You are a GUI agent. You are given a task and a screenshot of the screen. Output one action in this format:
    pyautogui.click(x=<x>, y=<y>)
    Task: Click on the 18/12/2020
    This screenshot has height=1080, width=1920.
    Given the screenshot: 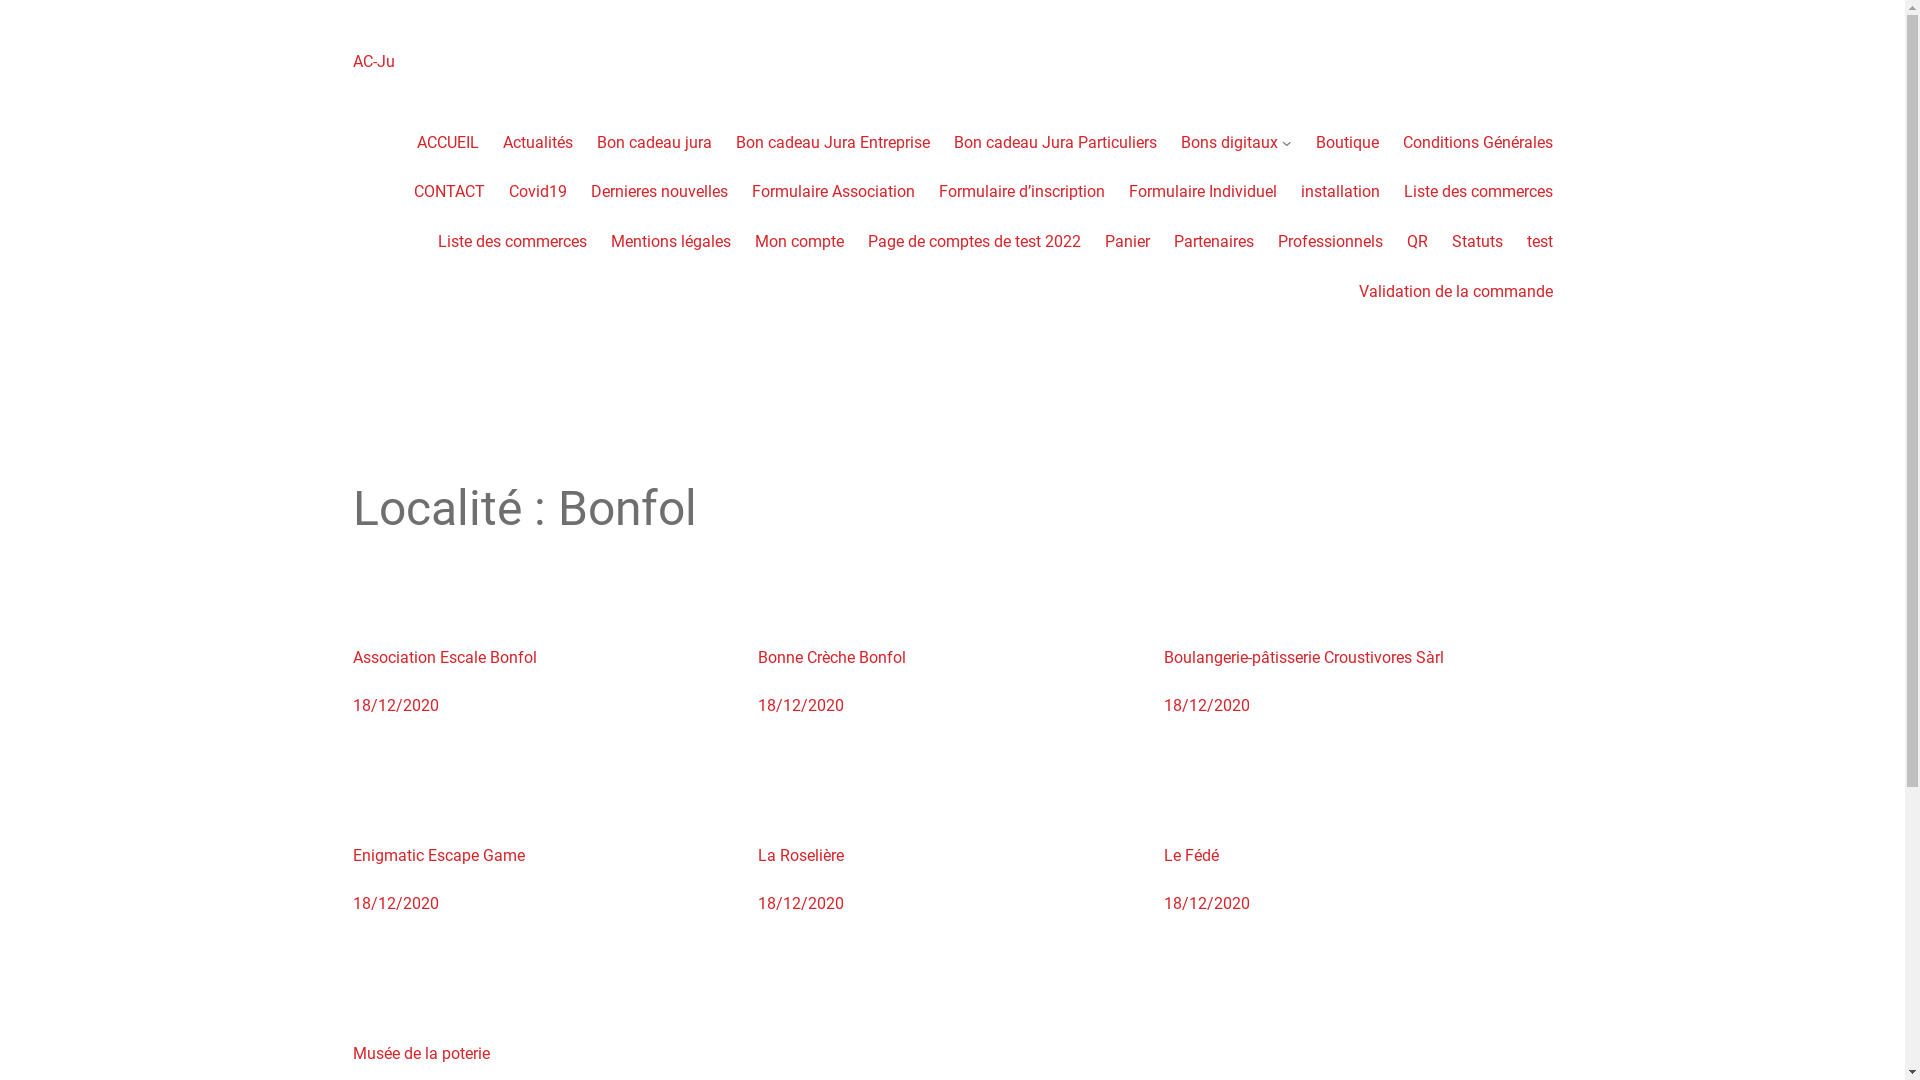 What is the action you would take?
    pyautogui.click(x=1207, y=903)
    